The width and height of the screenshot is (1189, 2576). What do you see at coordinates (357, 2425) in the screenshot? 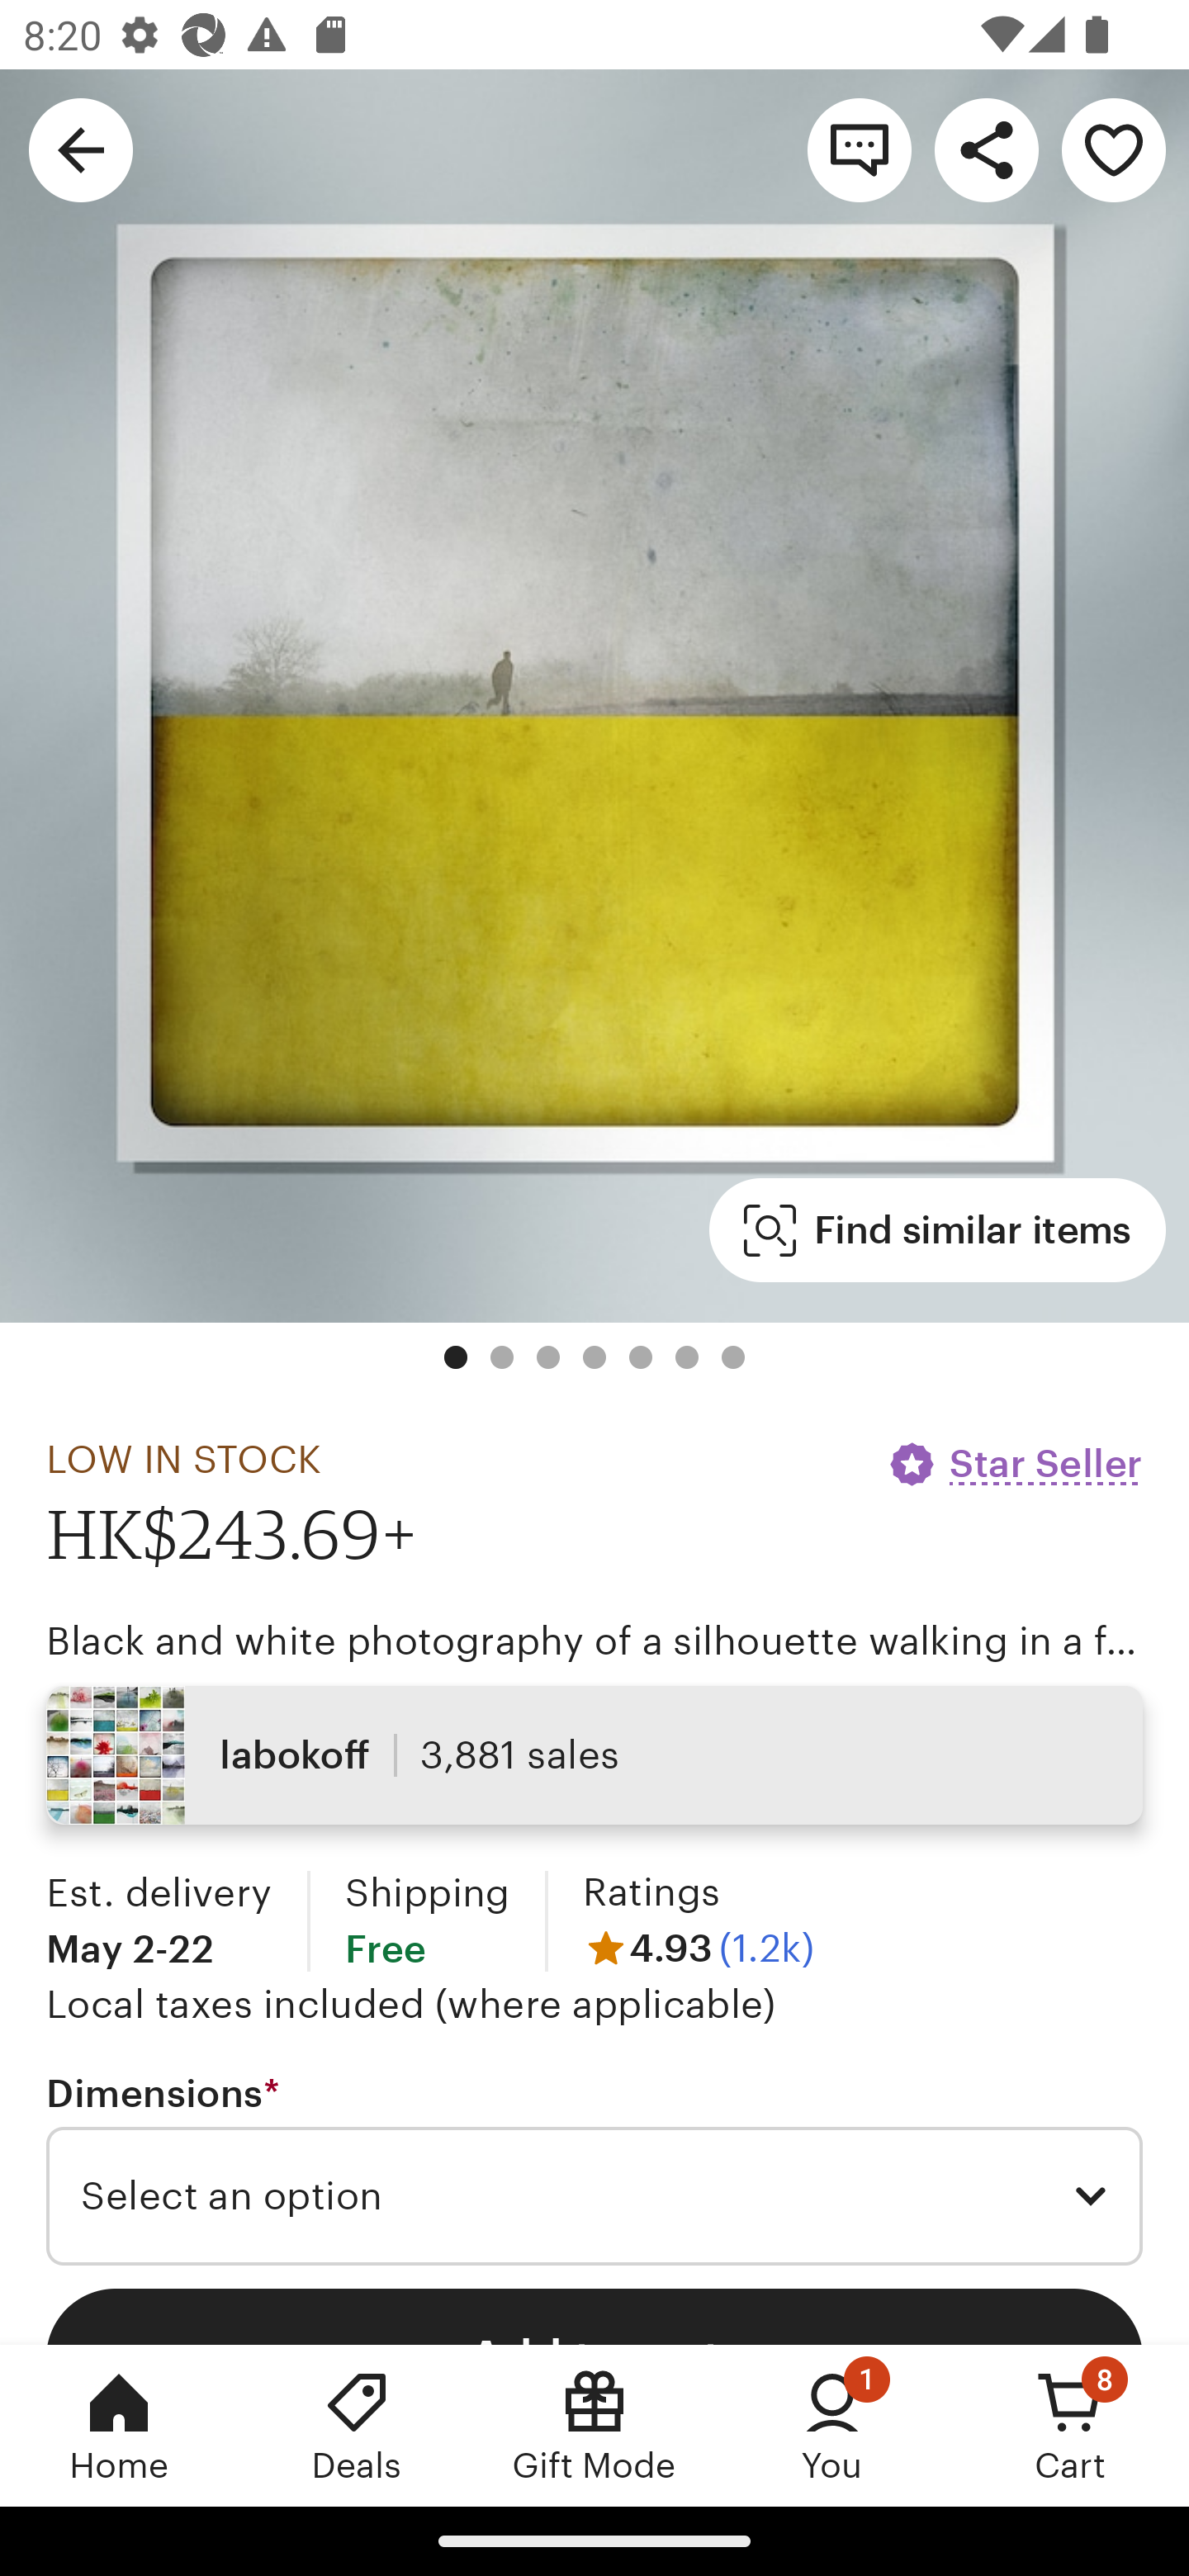
I see `Deals` at bounding box center [357, 2425].